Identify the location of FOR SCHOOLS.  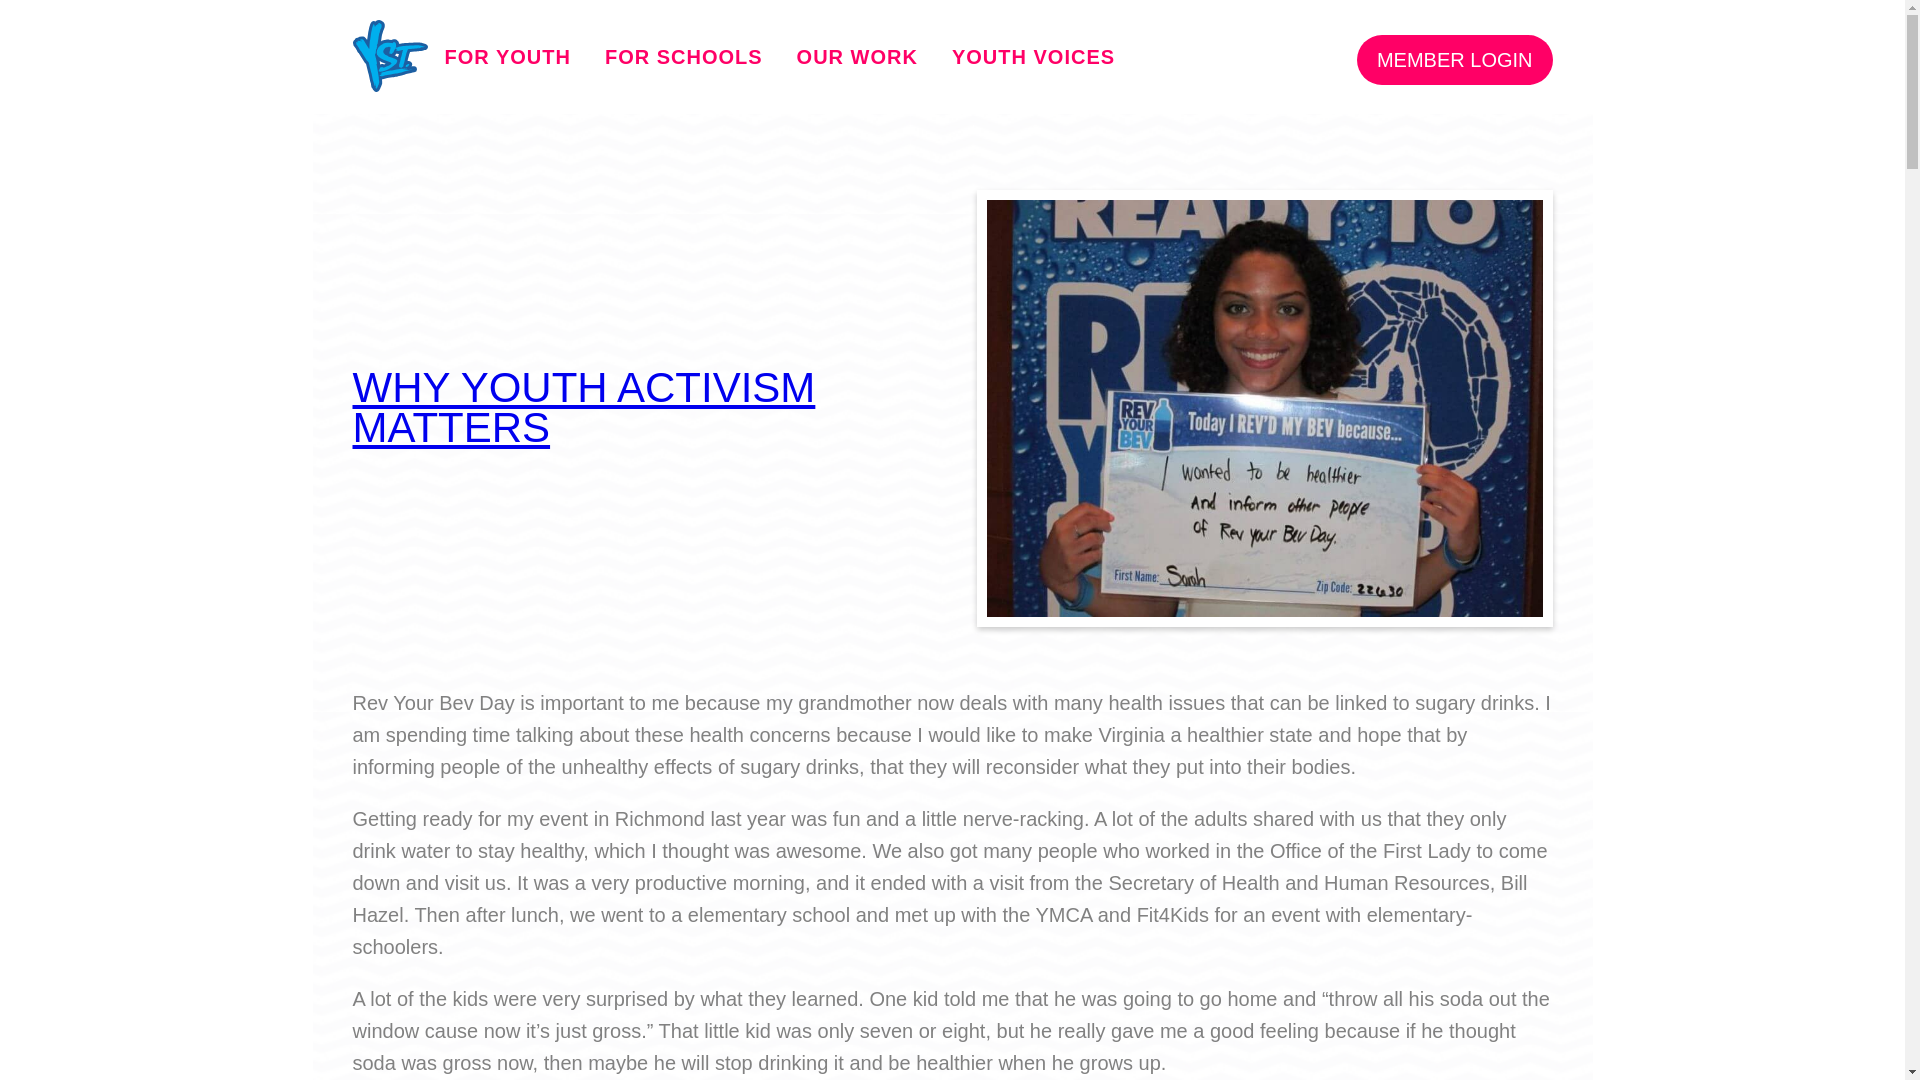
(683, 57).